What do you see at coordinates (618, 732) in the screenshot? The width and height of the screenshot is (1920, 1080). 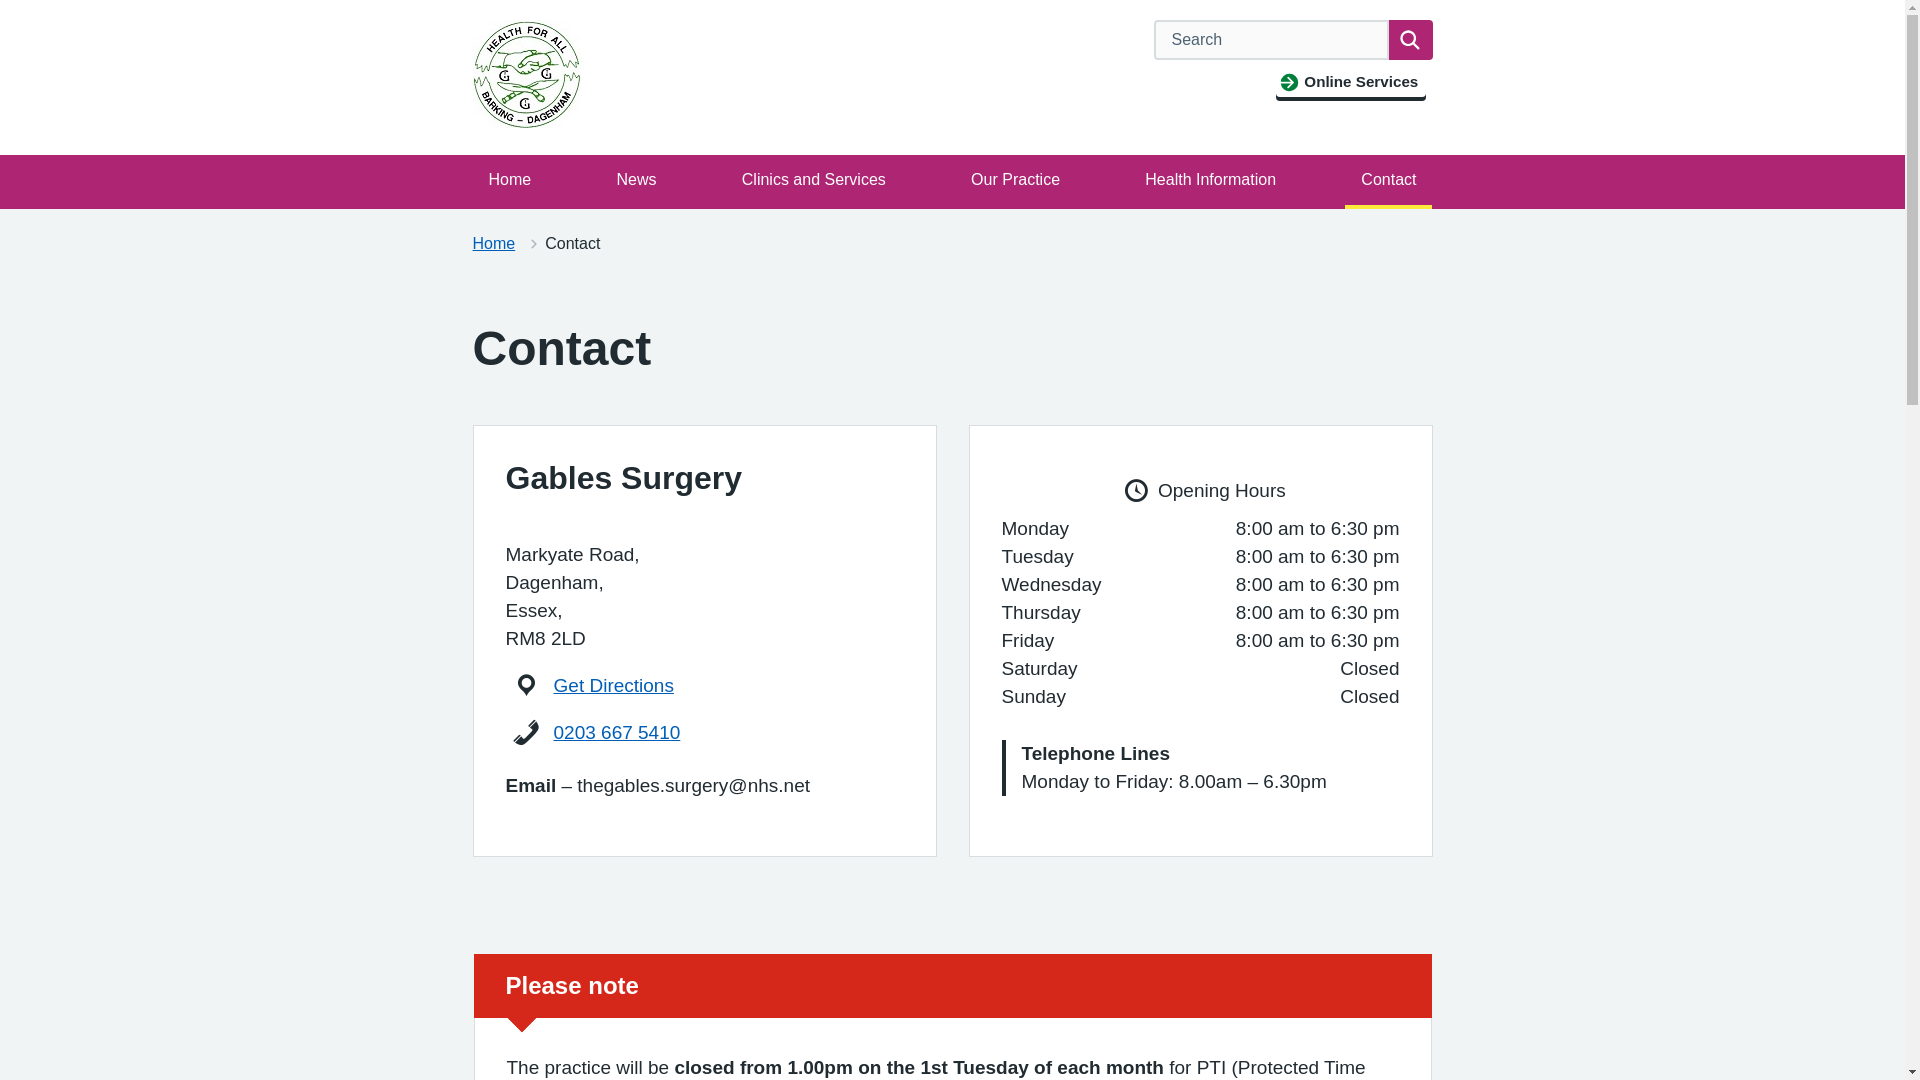 I see `0203 667 5410` at bounding box center [618, 732].